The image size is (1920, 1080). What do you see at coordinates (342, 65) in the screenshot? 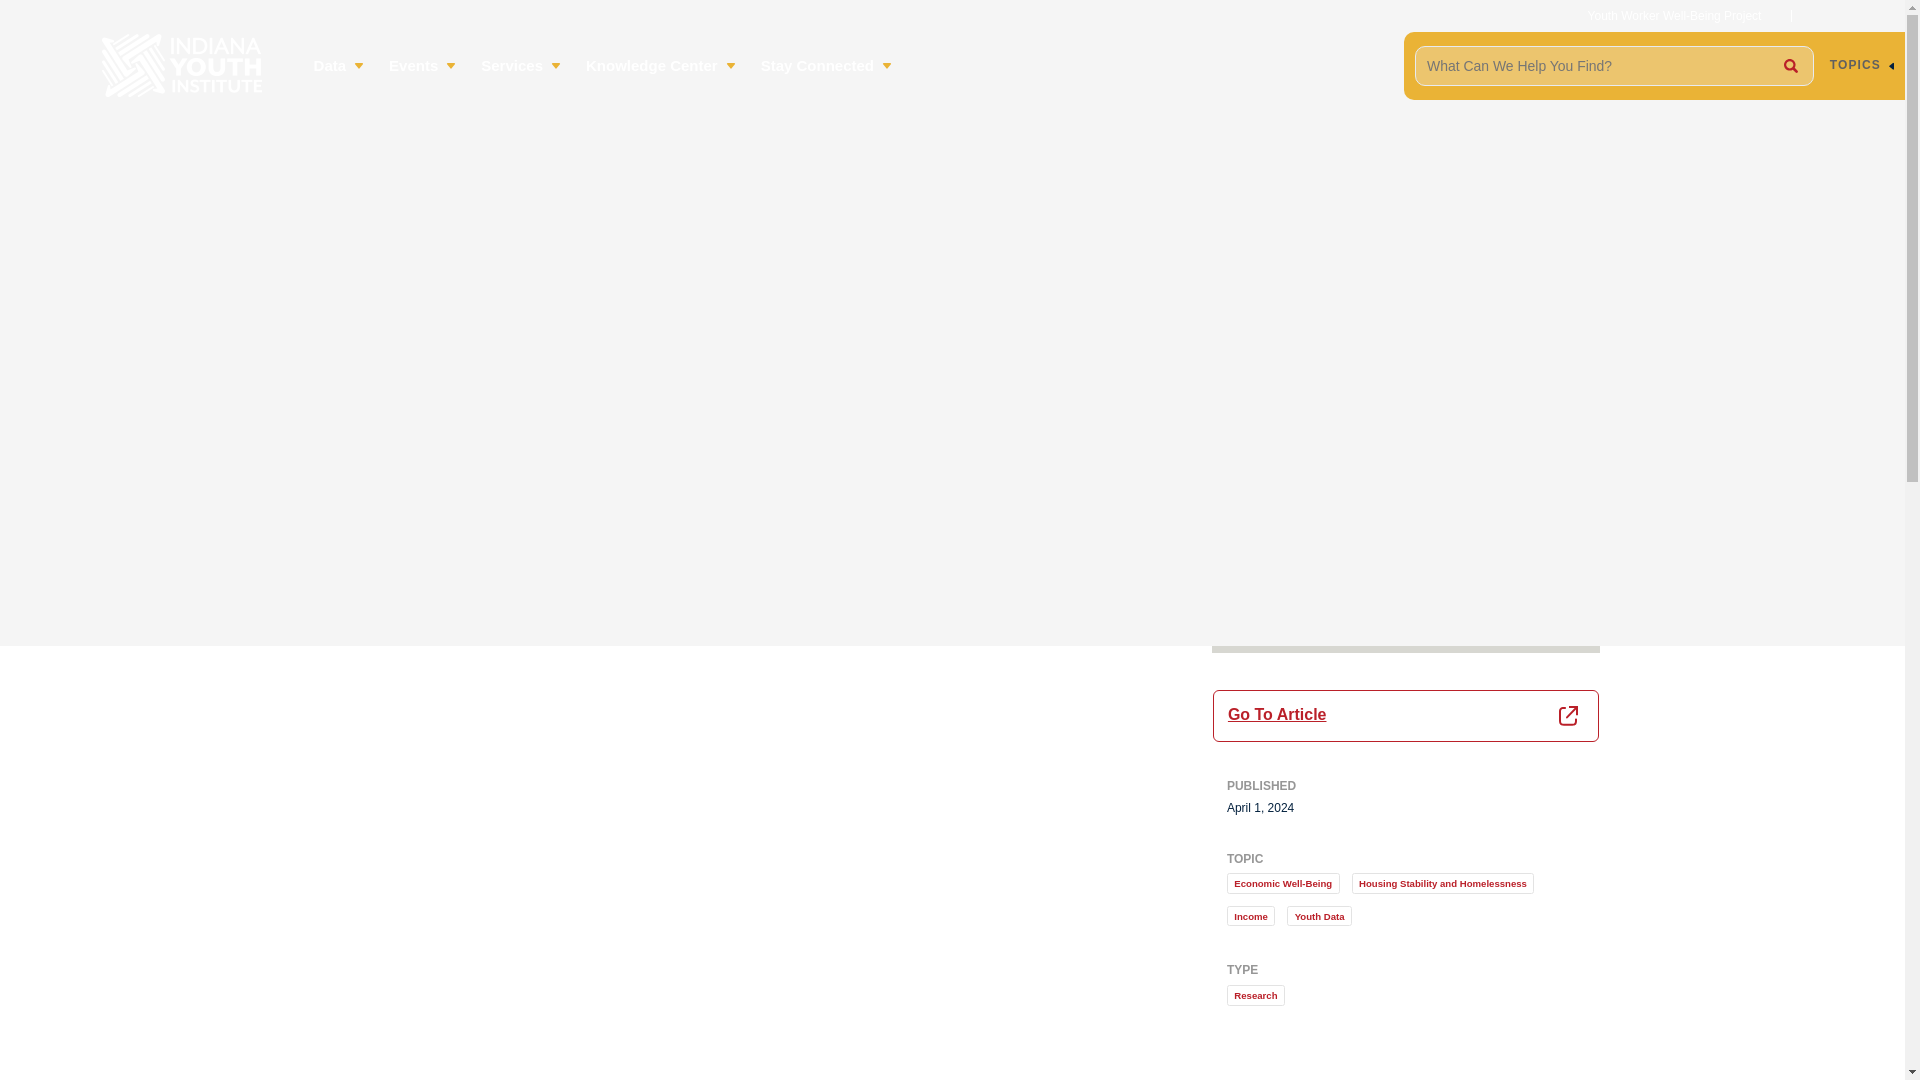
I see `Data` at bounding box center [342, 65].